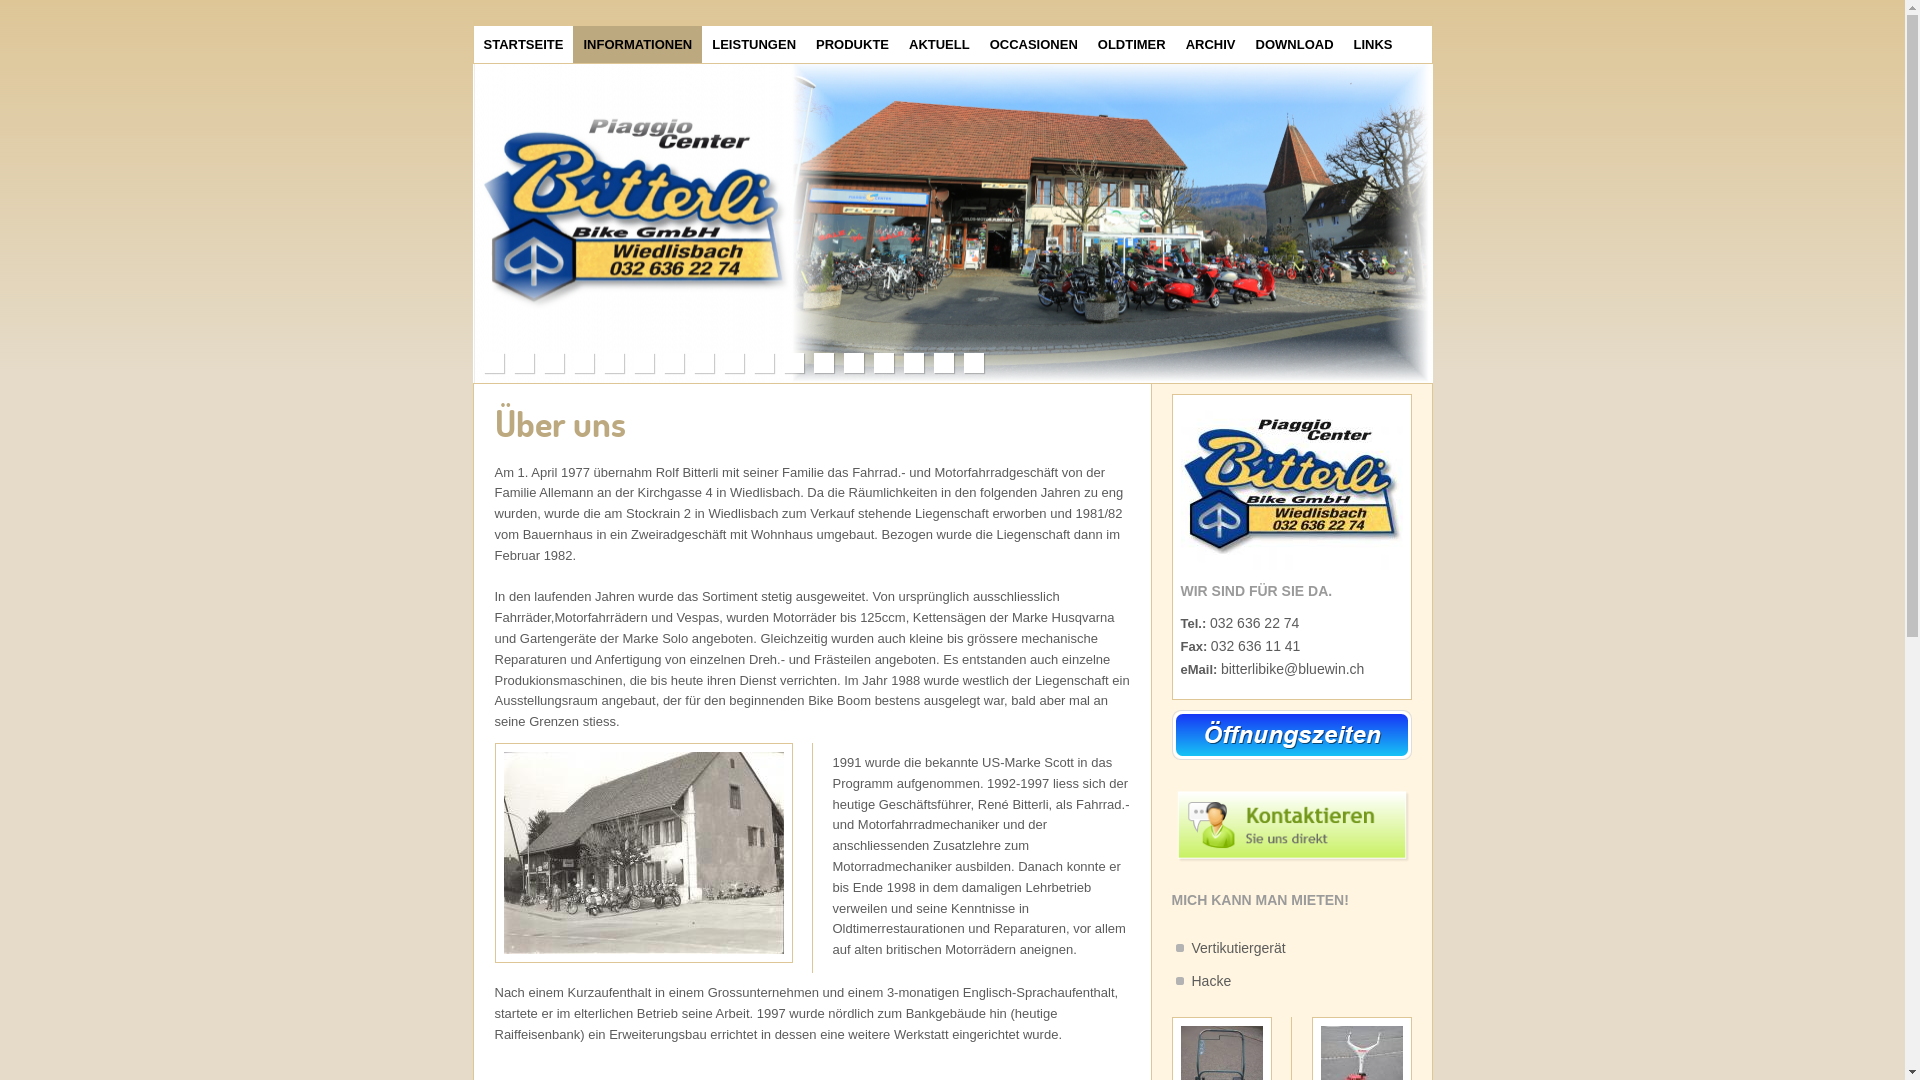 This screenshot has height=1080, width=1920. Describe the element at coordinates (754, 44) in the screenshot. I see `LEISTUNGEN` at that location.